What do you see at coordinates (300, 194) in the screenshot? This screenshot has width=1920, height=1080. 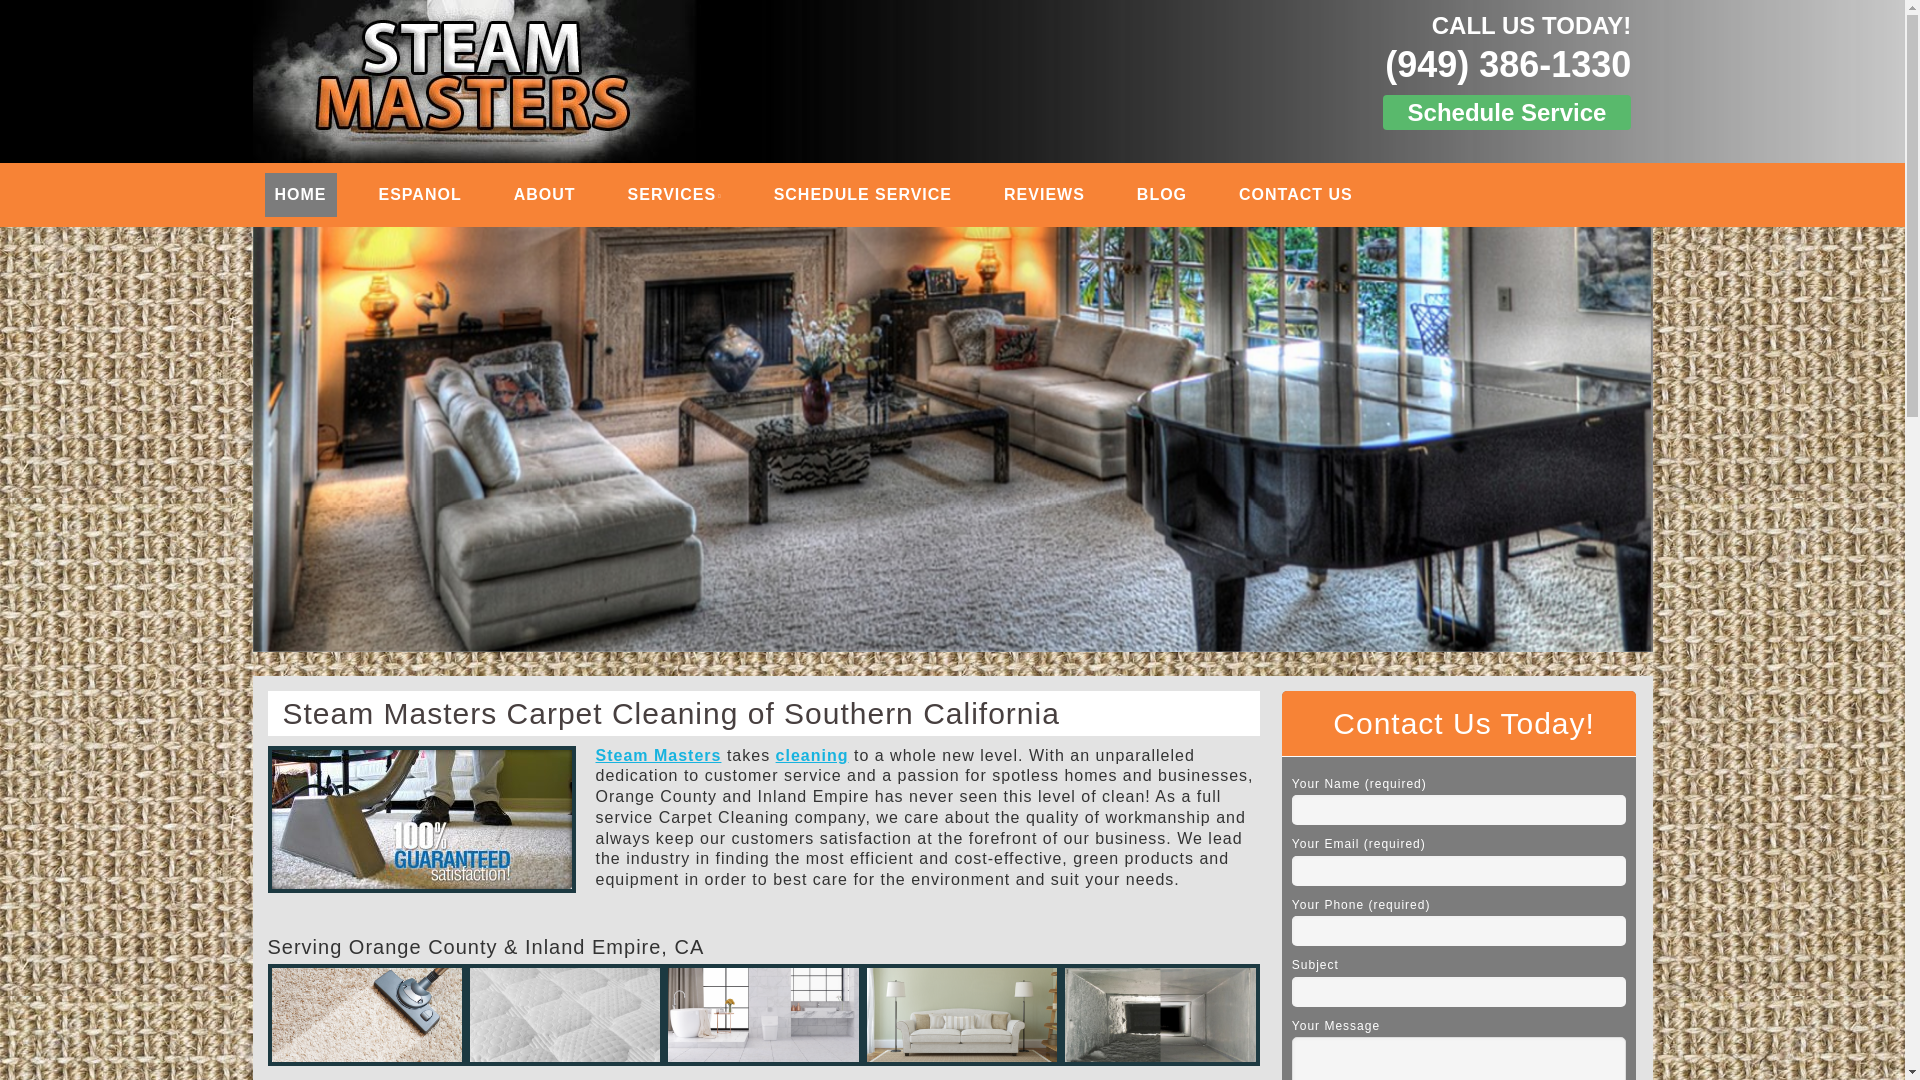 I see `HOME` at bounding box center [300, 194].